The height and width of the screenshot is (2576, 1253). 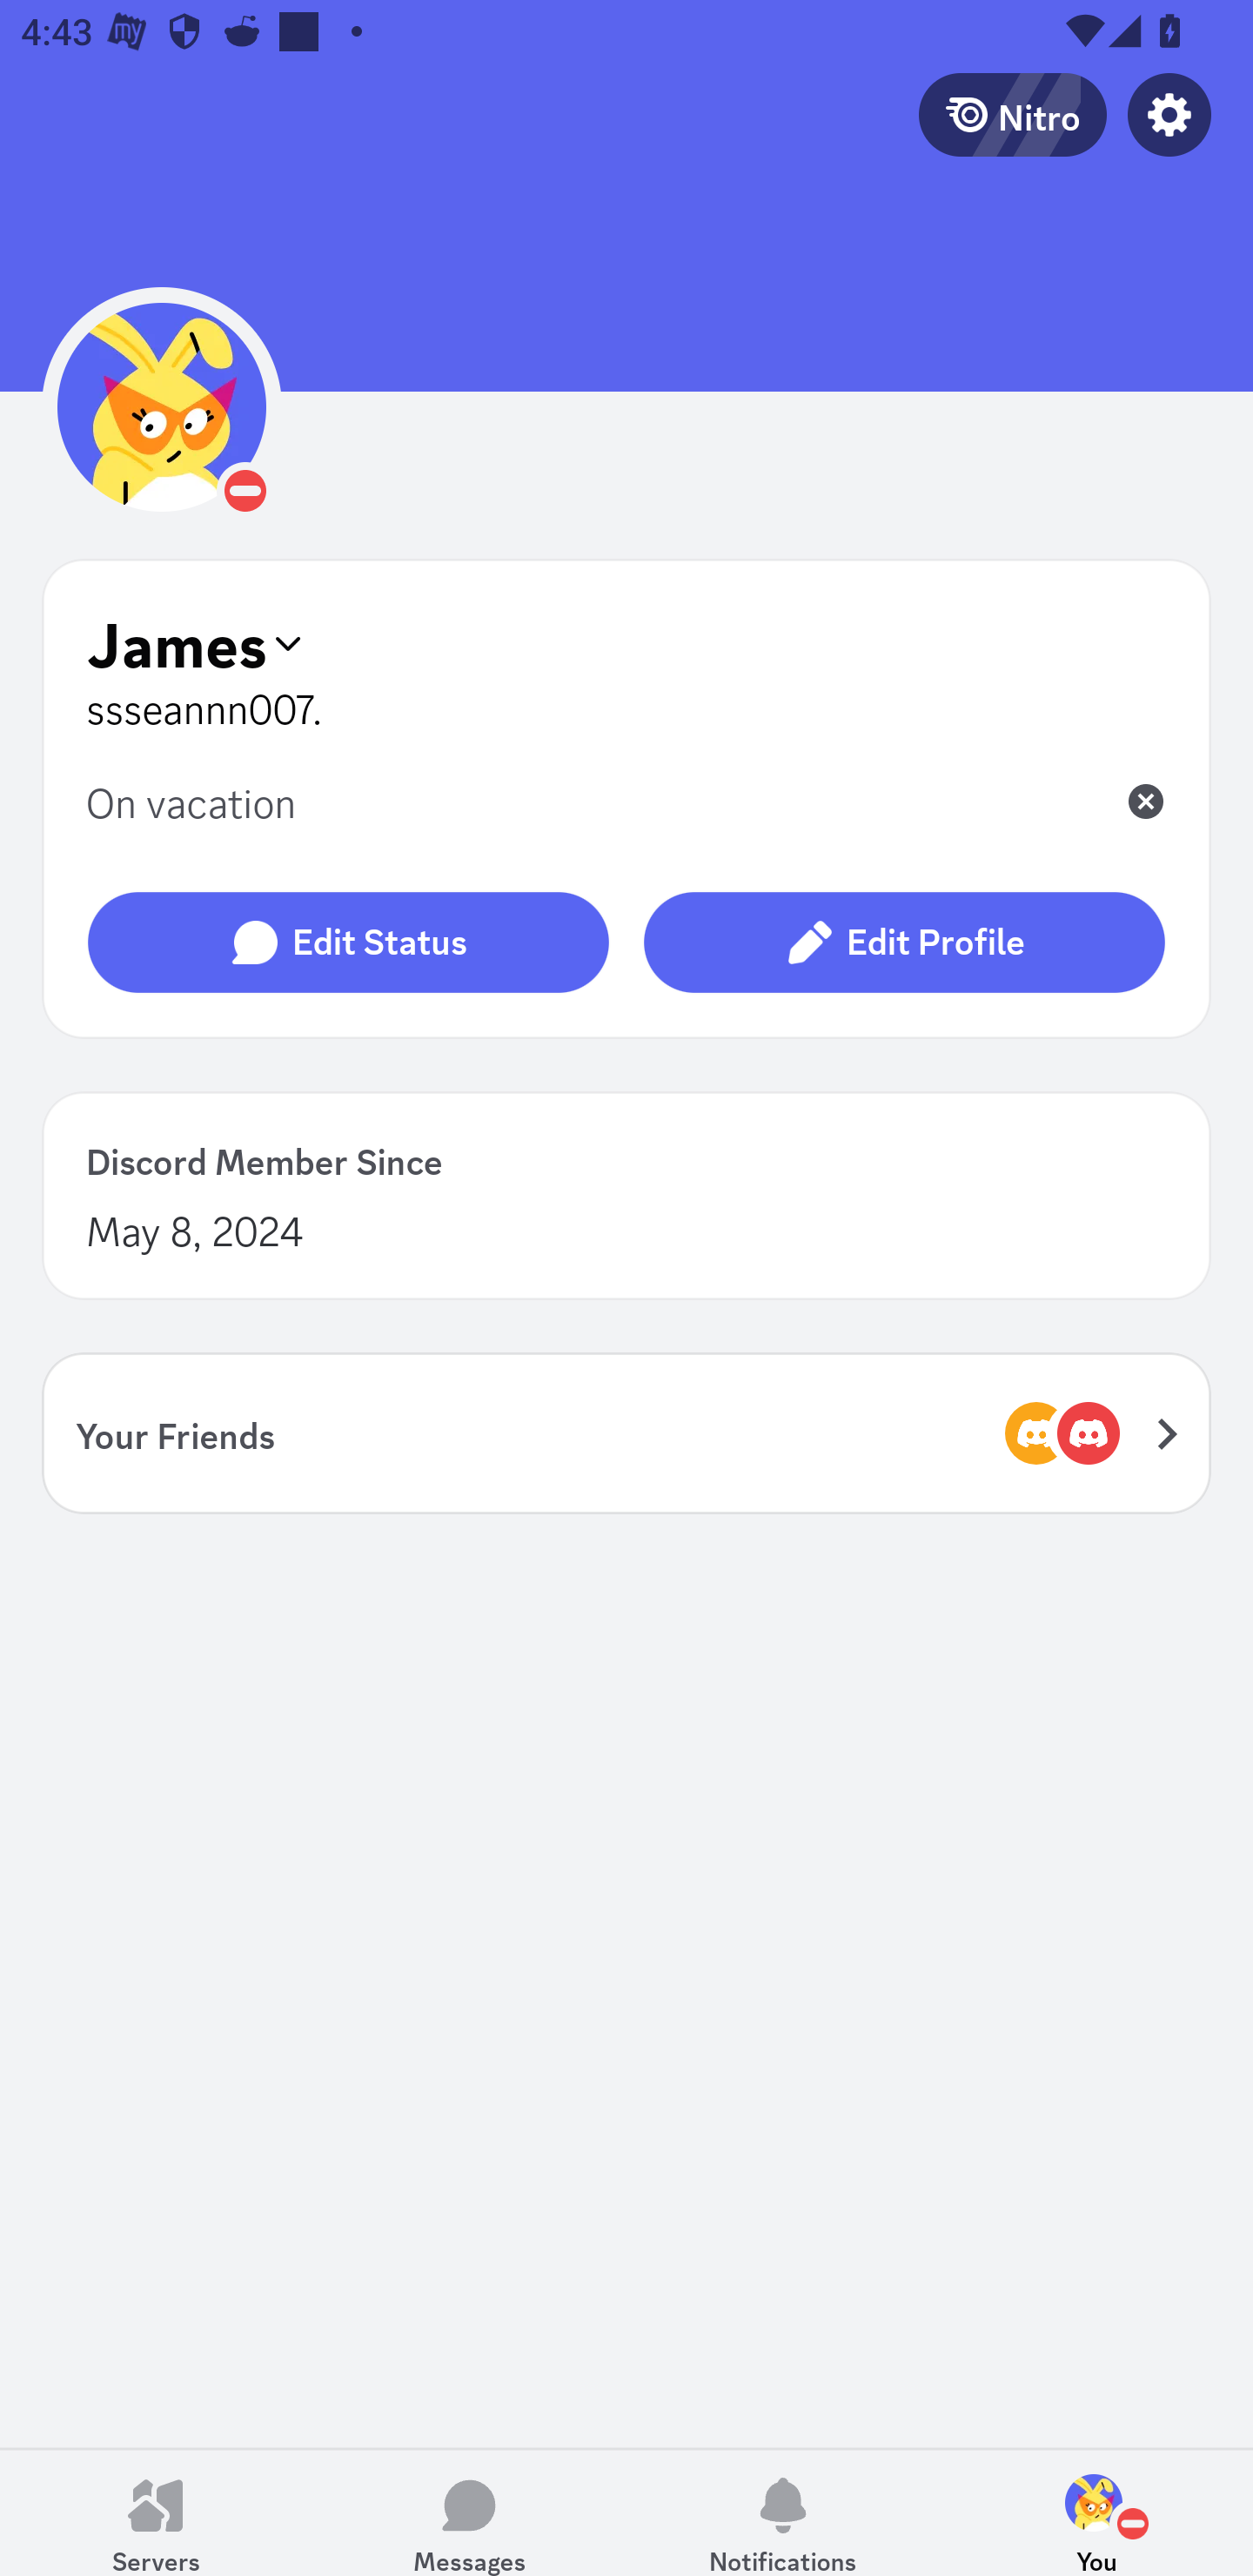 What do you see at coordinates (157, 2512) in the screenshot?
I see `Servers` at bounding box center [157, 2512].